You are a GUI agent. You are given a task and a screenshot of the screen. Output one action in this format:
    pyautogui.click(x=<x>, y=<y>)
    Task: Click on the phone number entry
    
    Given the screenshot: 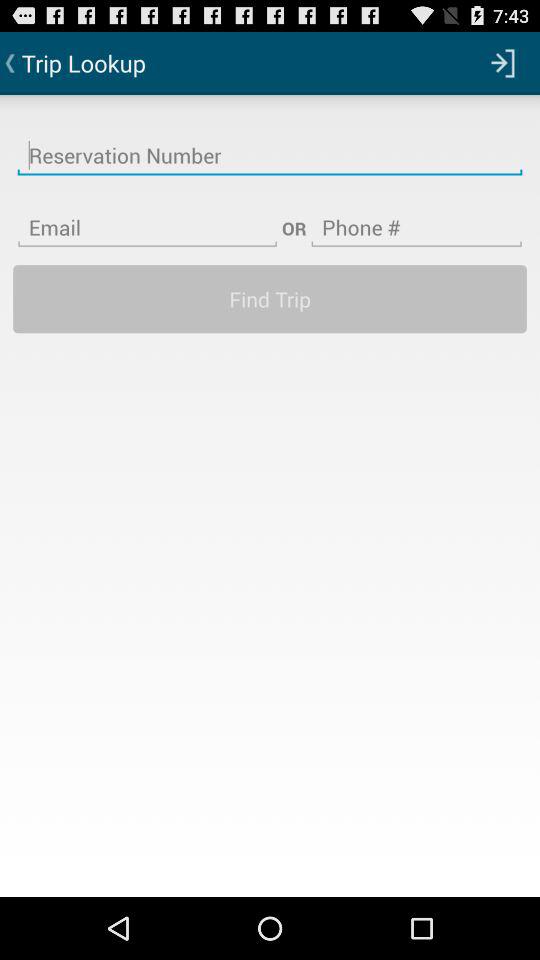 What is the action you would take?
    pyautogui.click(x=416, y=215)
    